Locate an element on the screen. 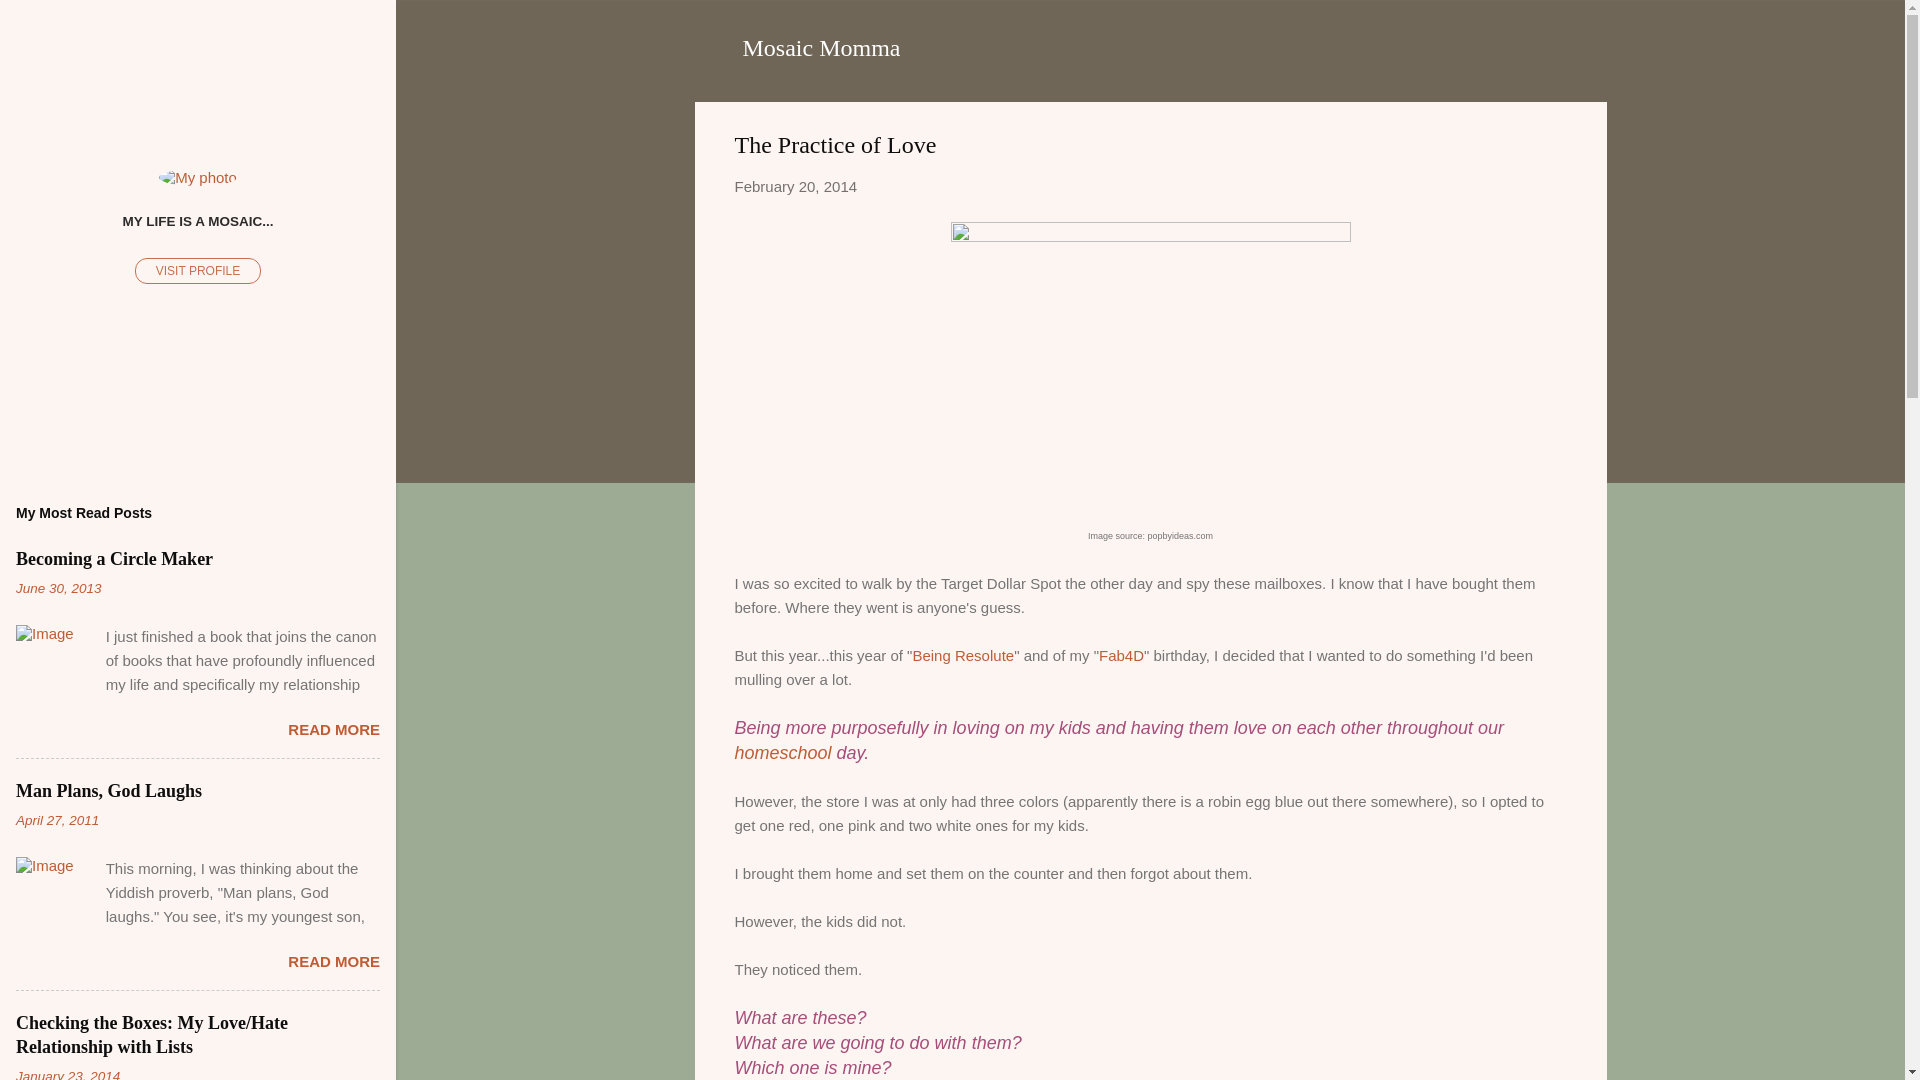 Image resolution: width=1920 pixels, height=1080 pixels. permanent link is located at coordinates (794, 186).